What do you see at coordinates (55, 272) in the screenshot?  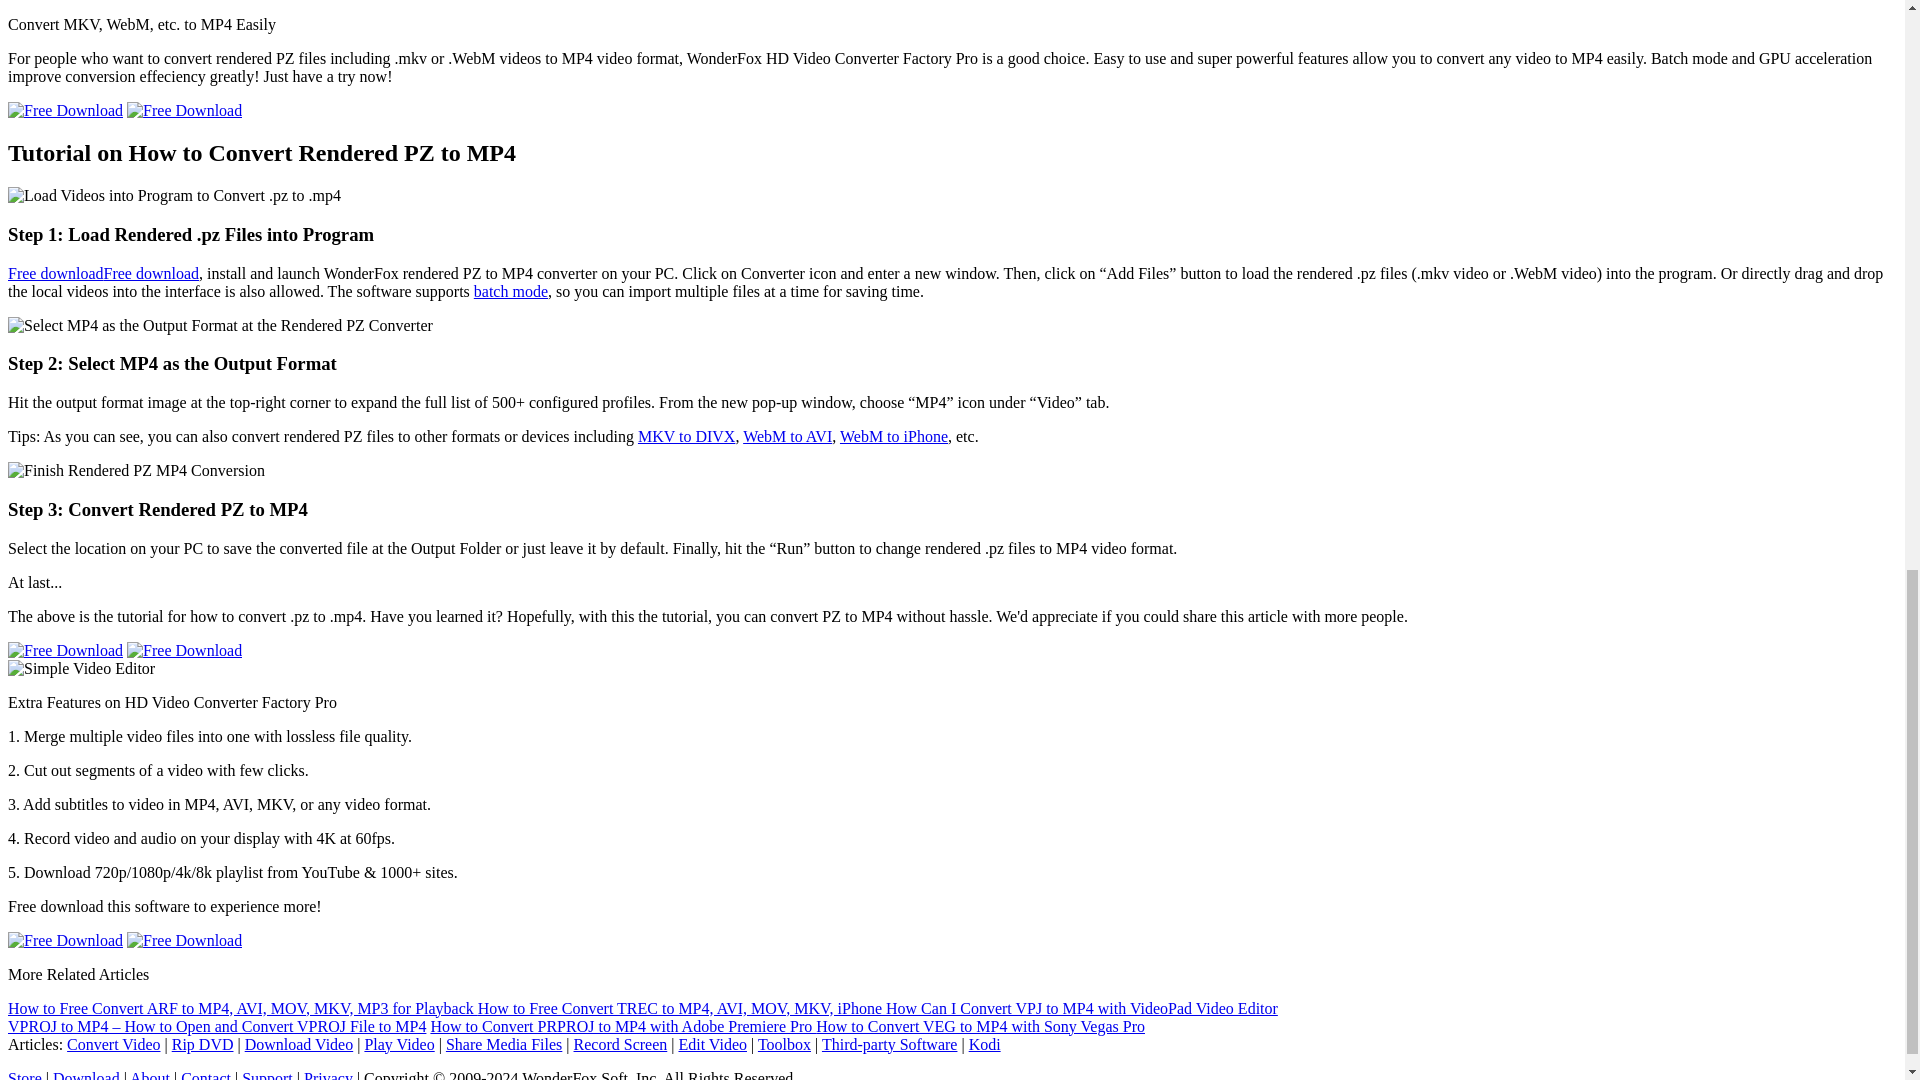 I see `Free download` at bounding box center [55, 272].